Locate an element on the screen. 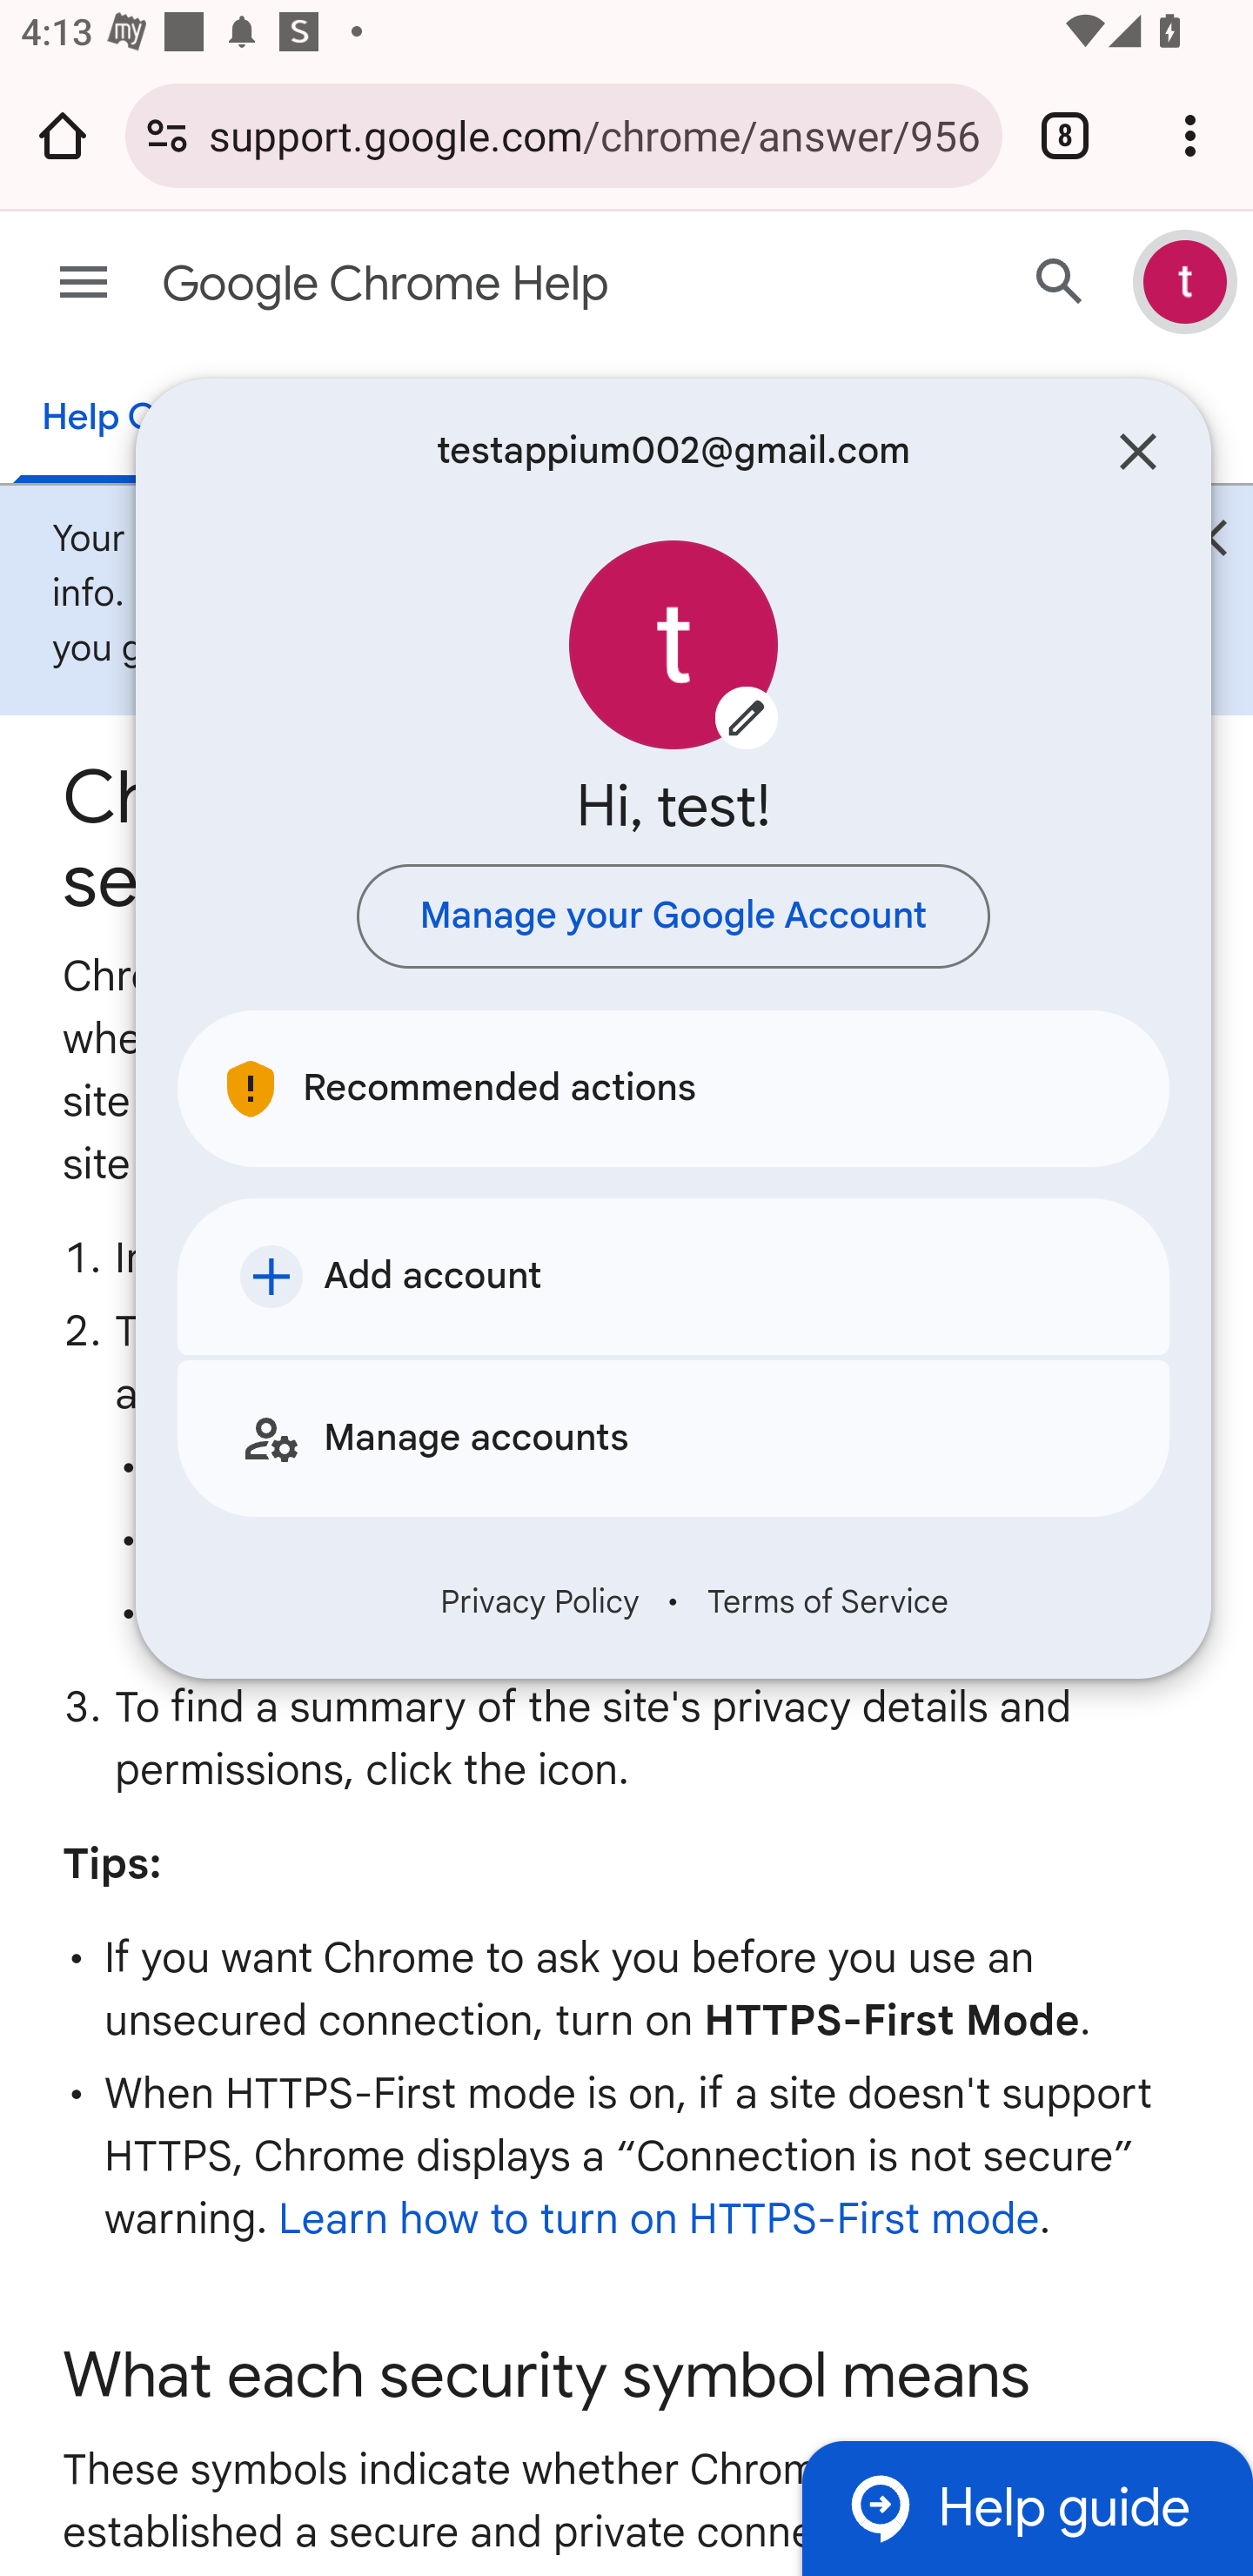 The height and width of the screenshot is (2576, 1253). Main menu is located at coordinates (84, 282).